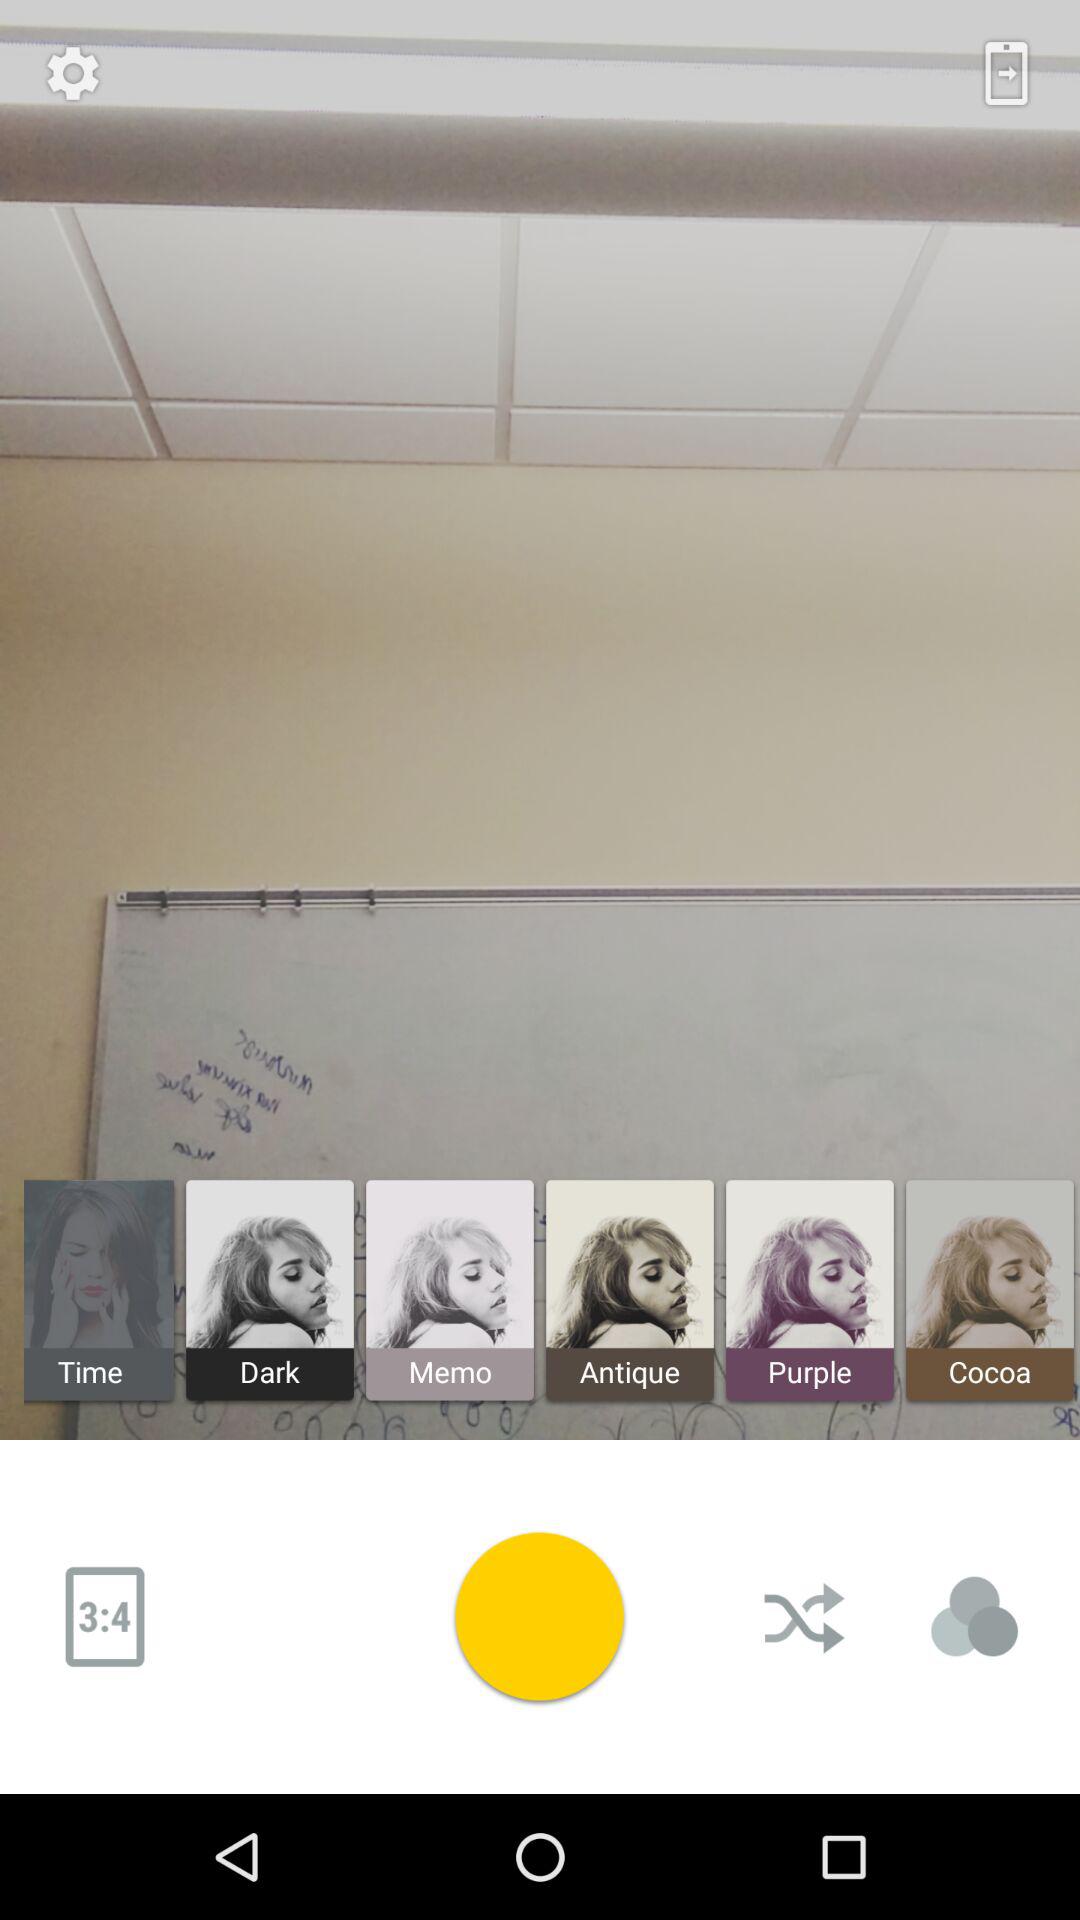 The height and width of the screenshot is (1920, 1080). Describe the element at coordinates (990, 1290) in the screenshot. I see `click on first image at the bottom right corner of the page` at that location.